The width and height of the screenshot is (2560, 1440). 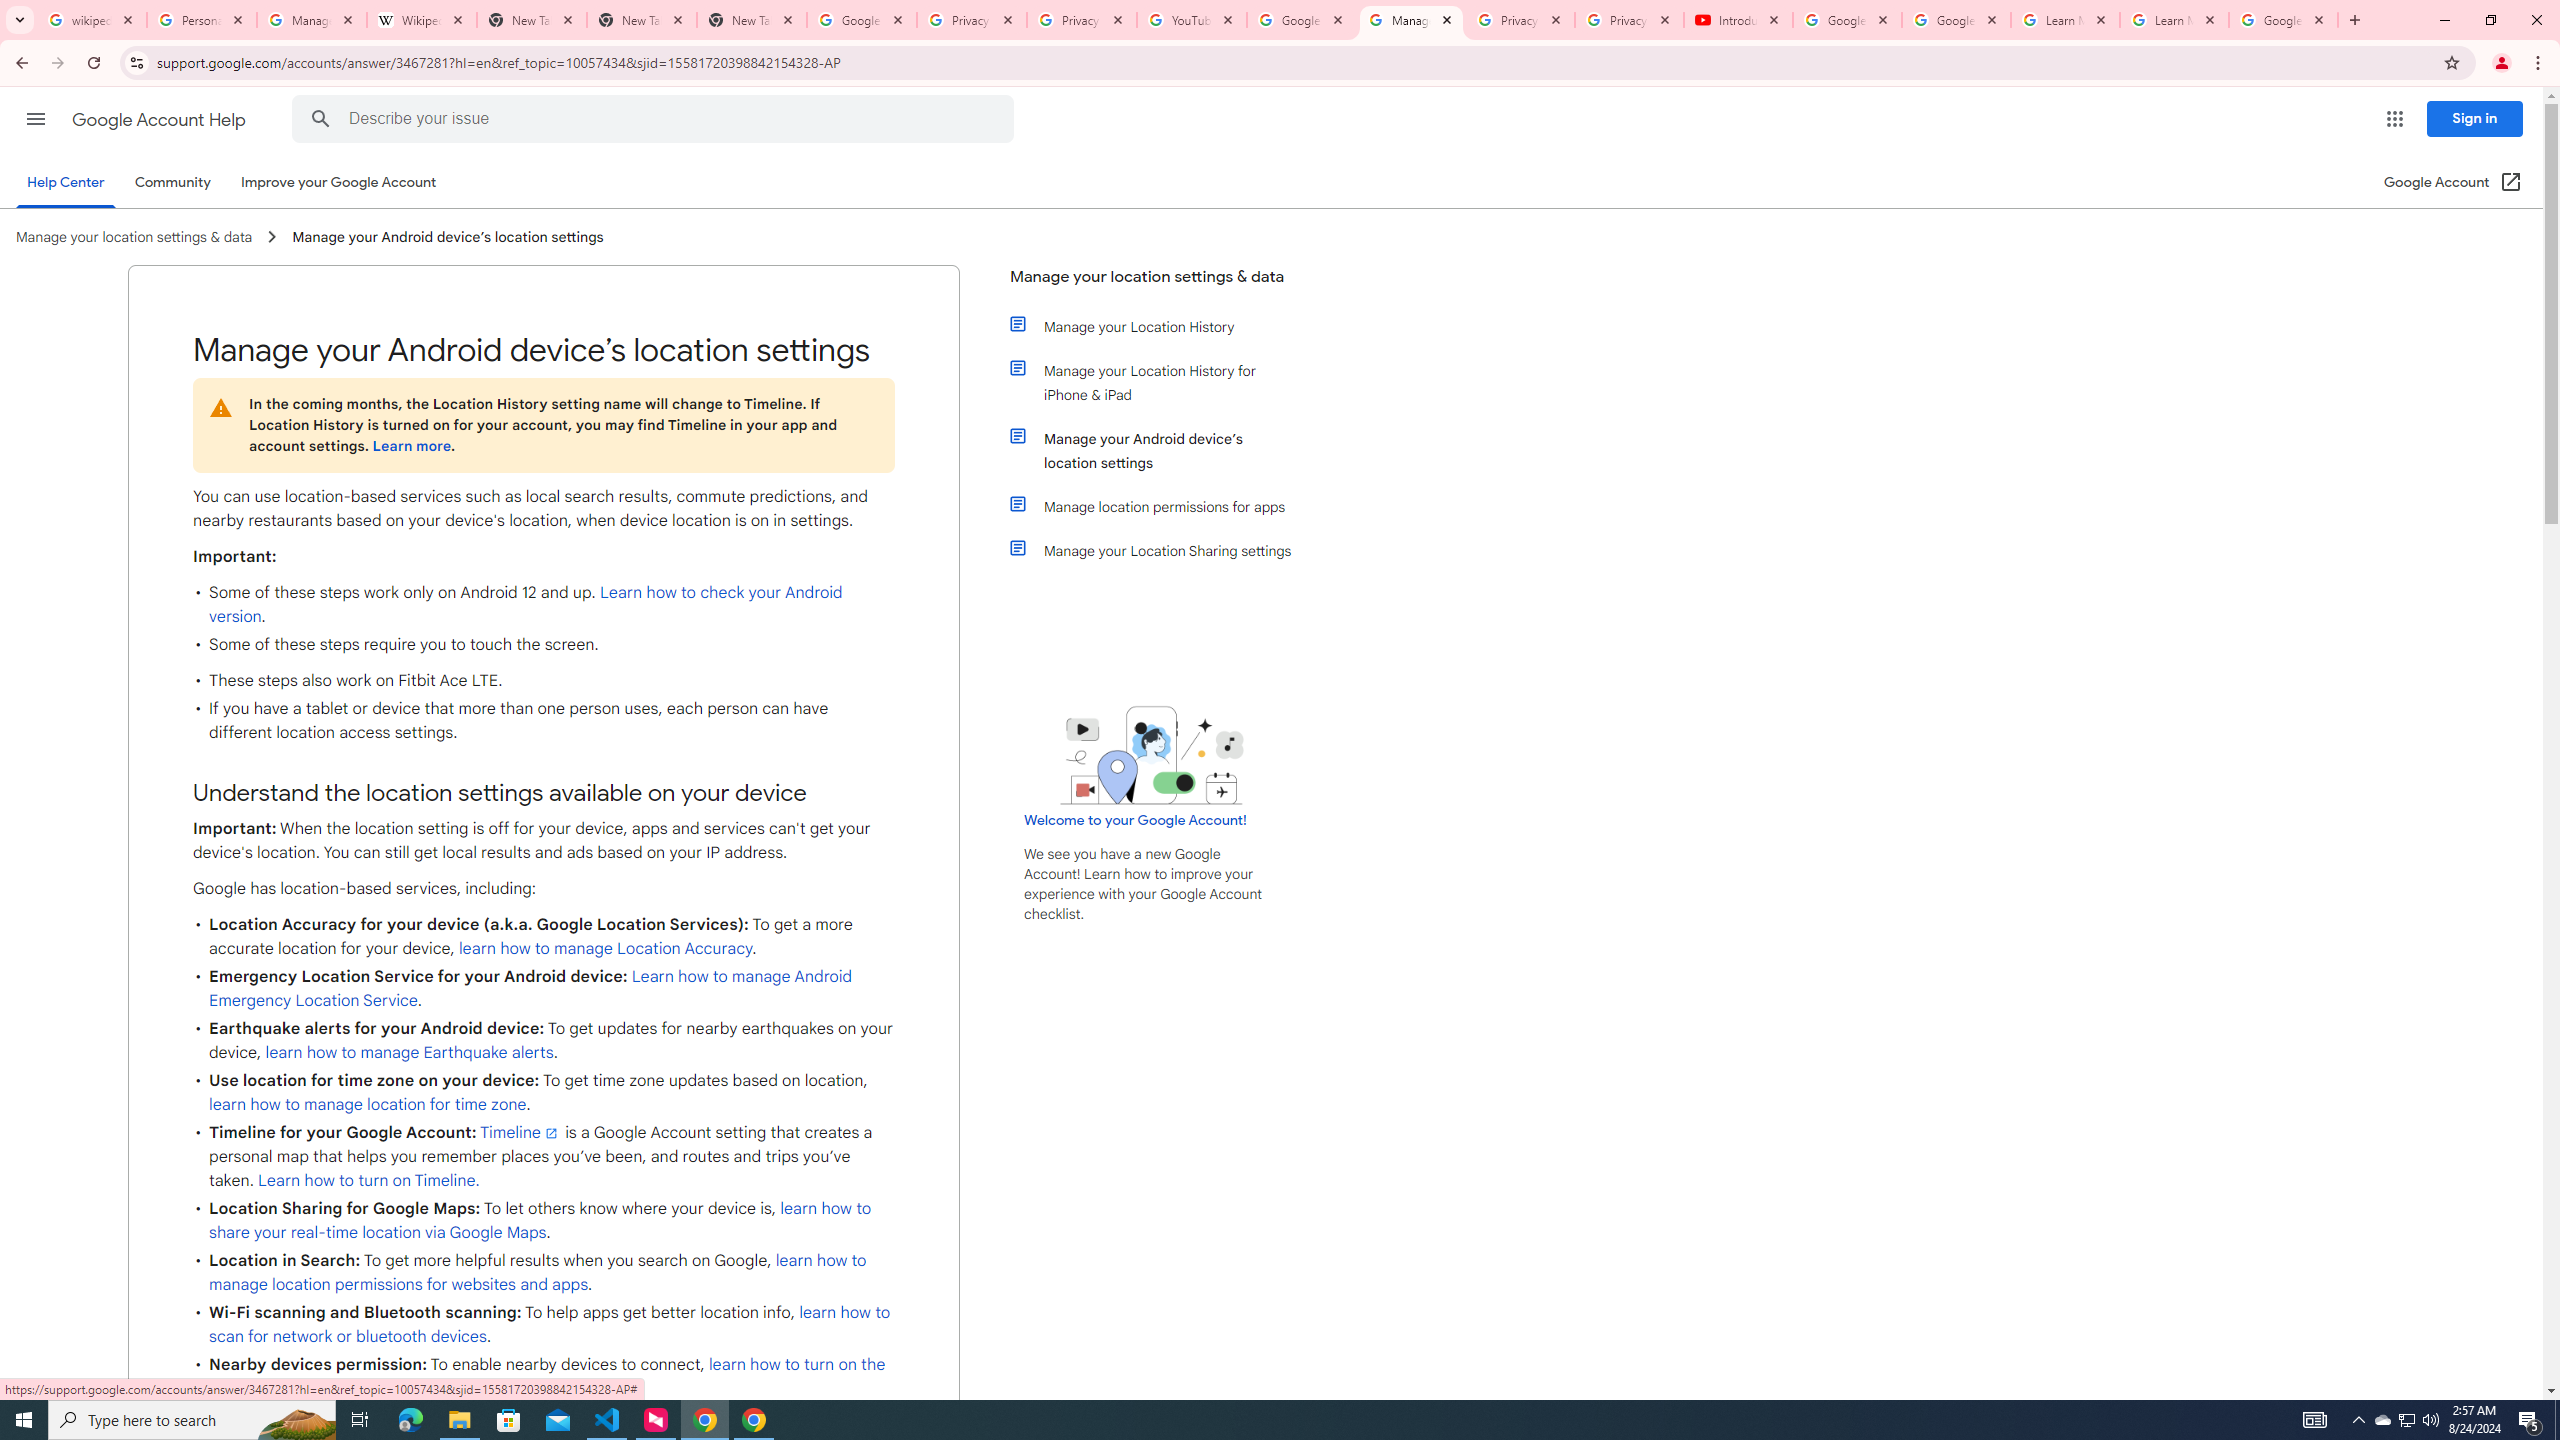 I want to click on learn how to manage Earthquake alerts, so click(x=409, y=1052).